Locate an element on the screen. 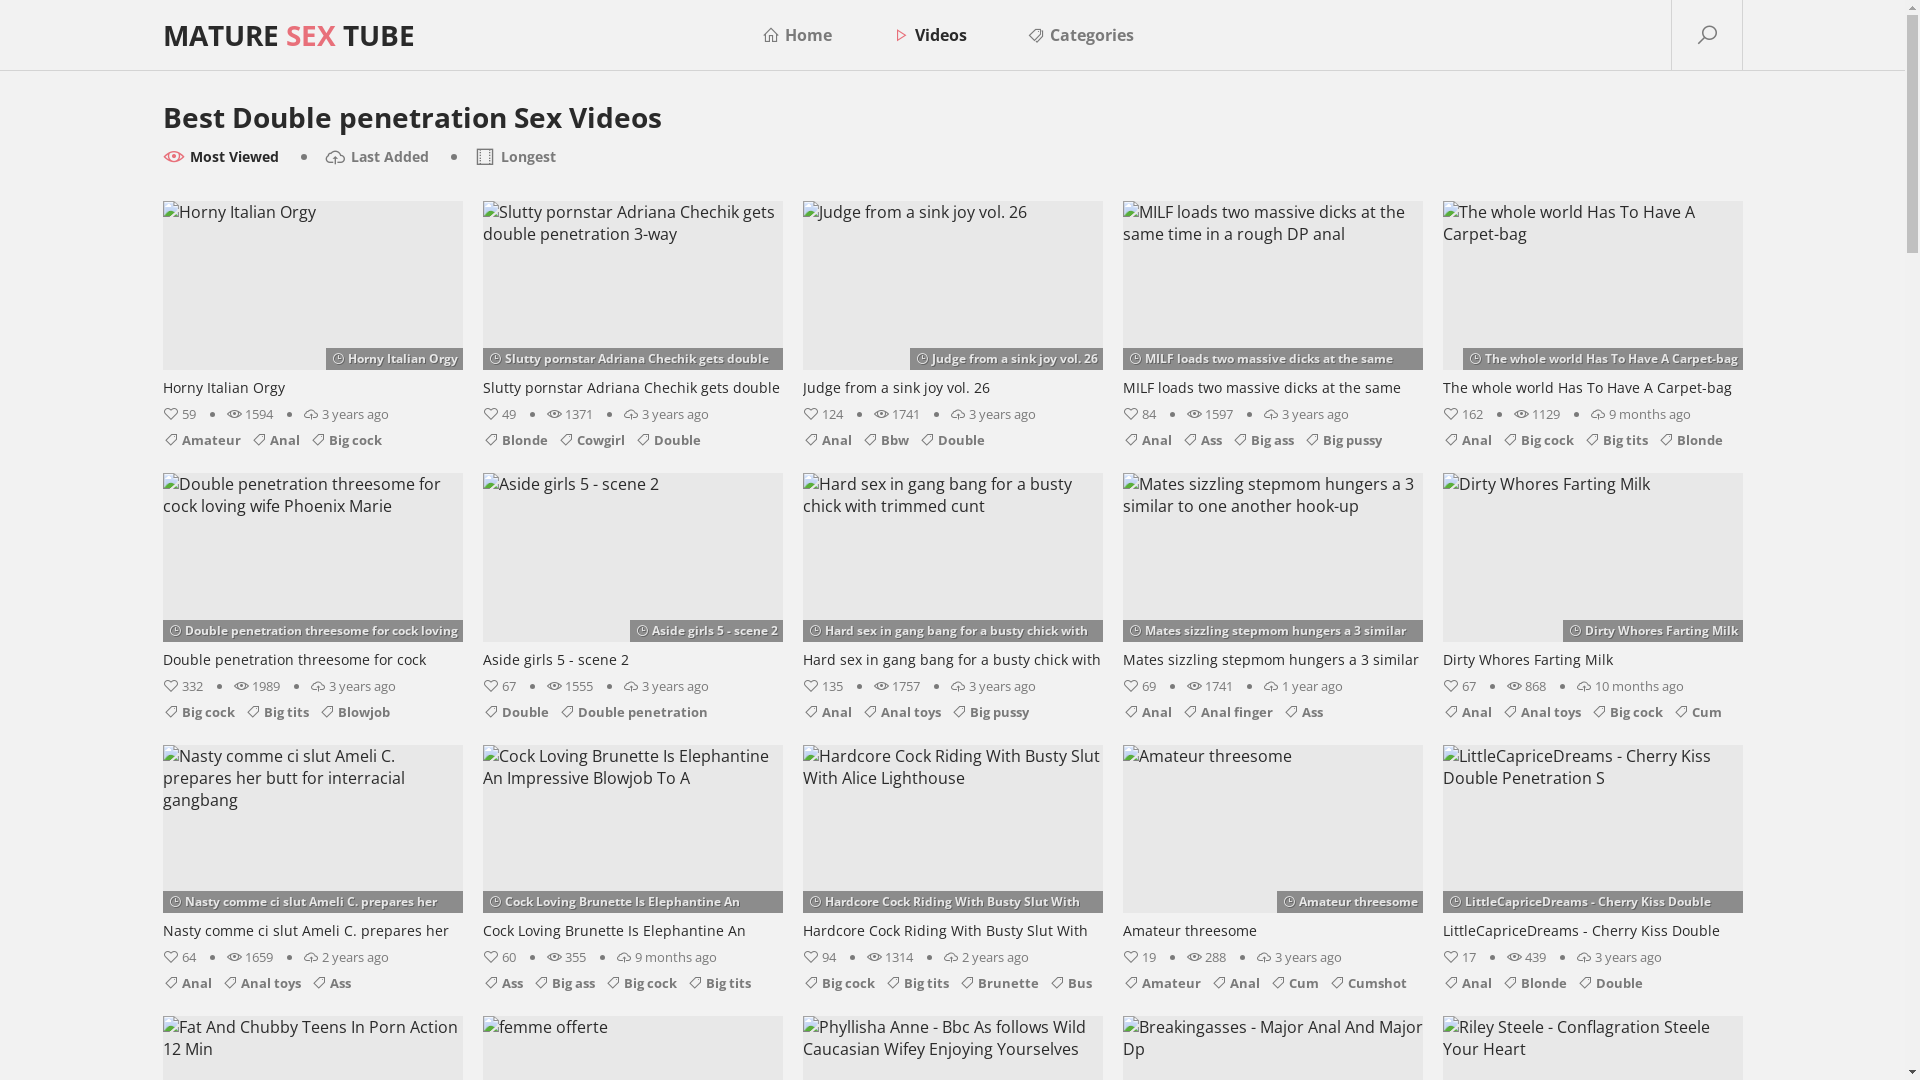 The image size is (1920, 1080). Double is located at coordinates (667, 440).